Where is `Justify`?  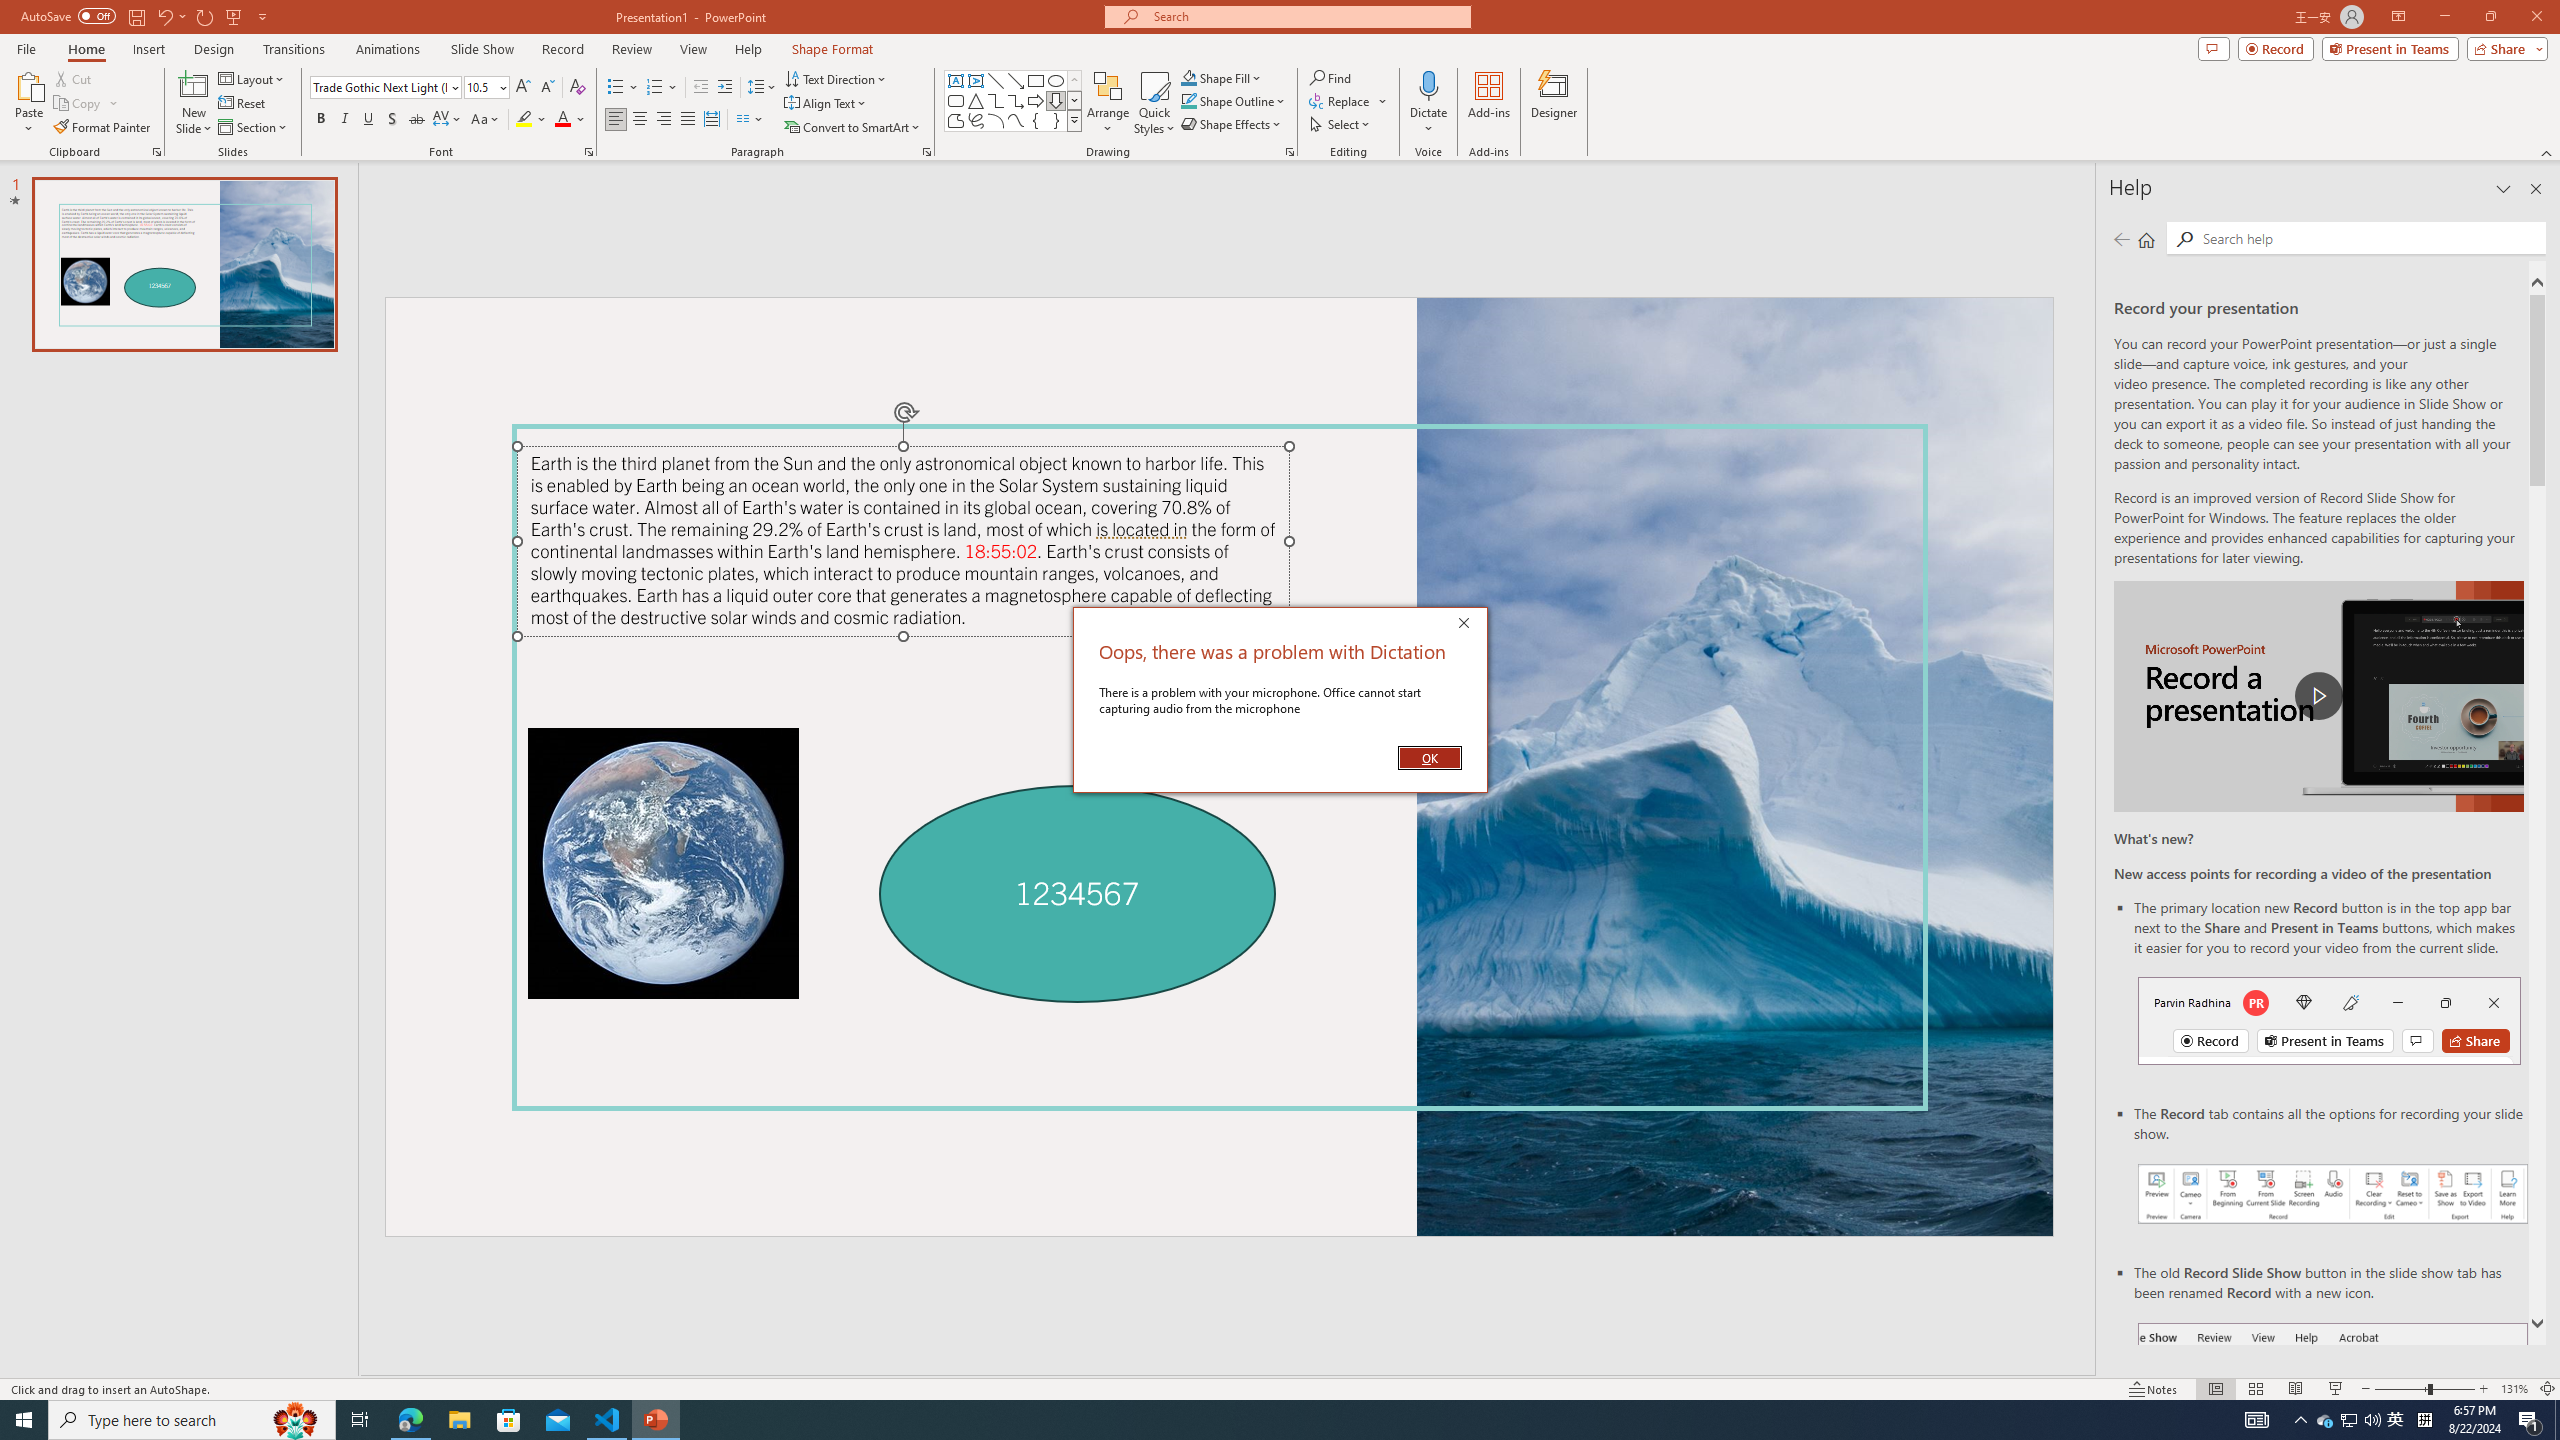 Justify is located at coordinates (686, 120).